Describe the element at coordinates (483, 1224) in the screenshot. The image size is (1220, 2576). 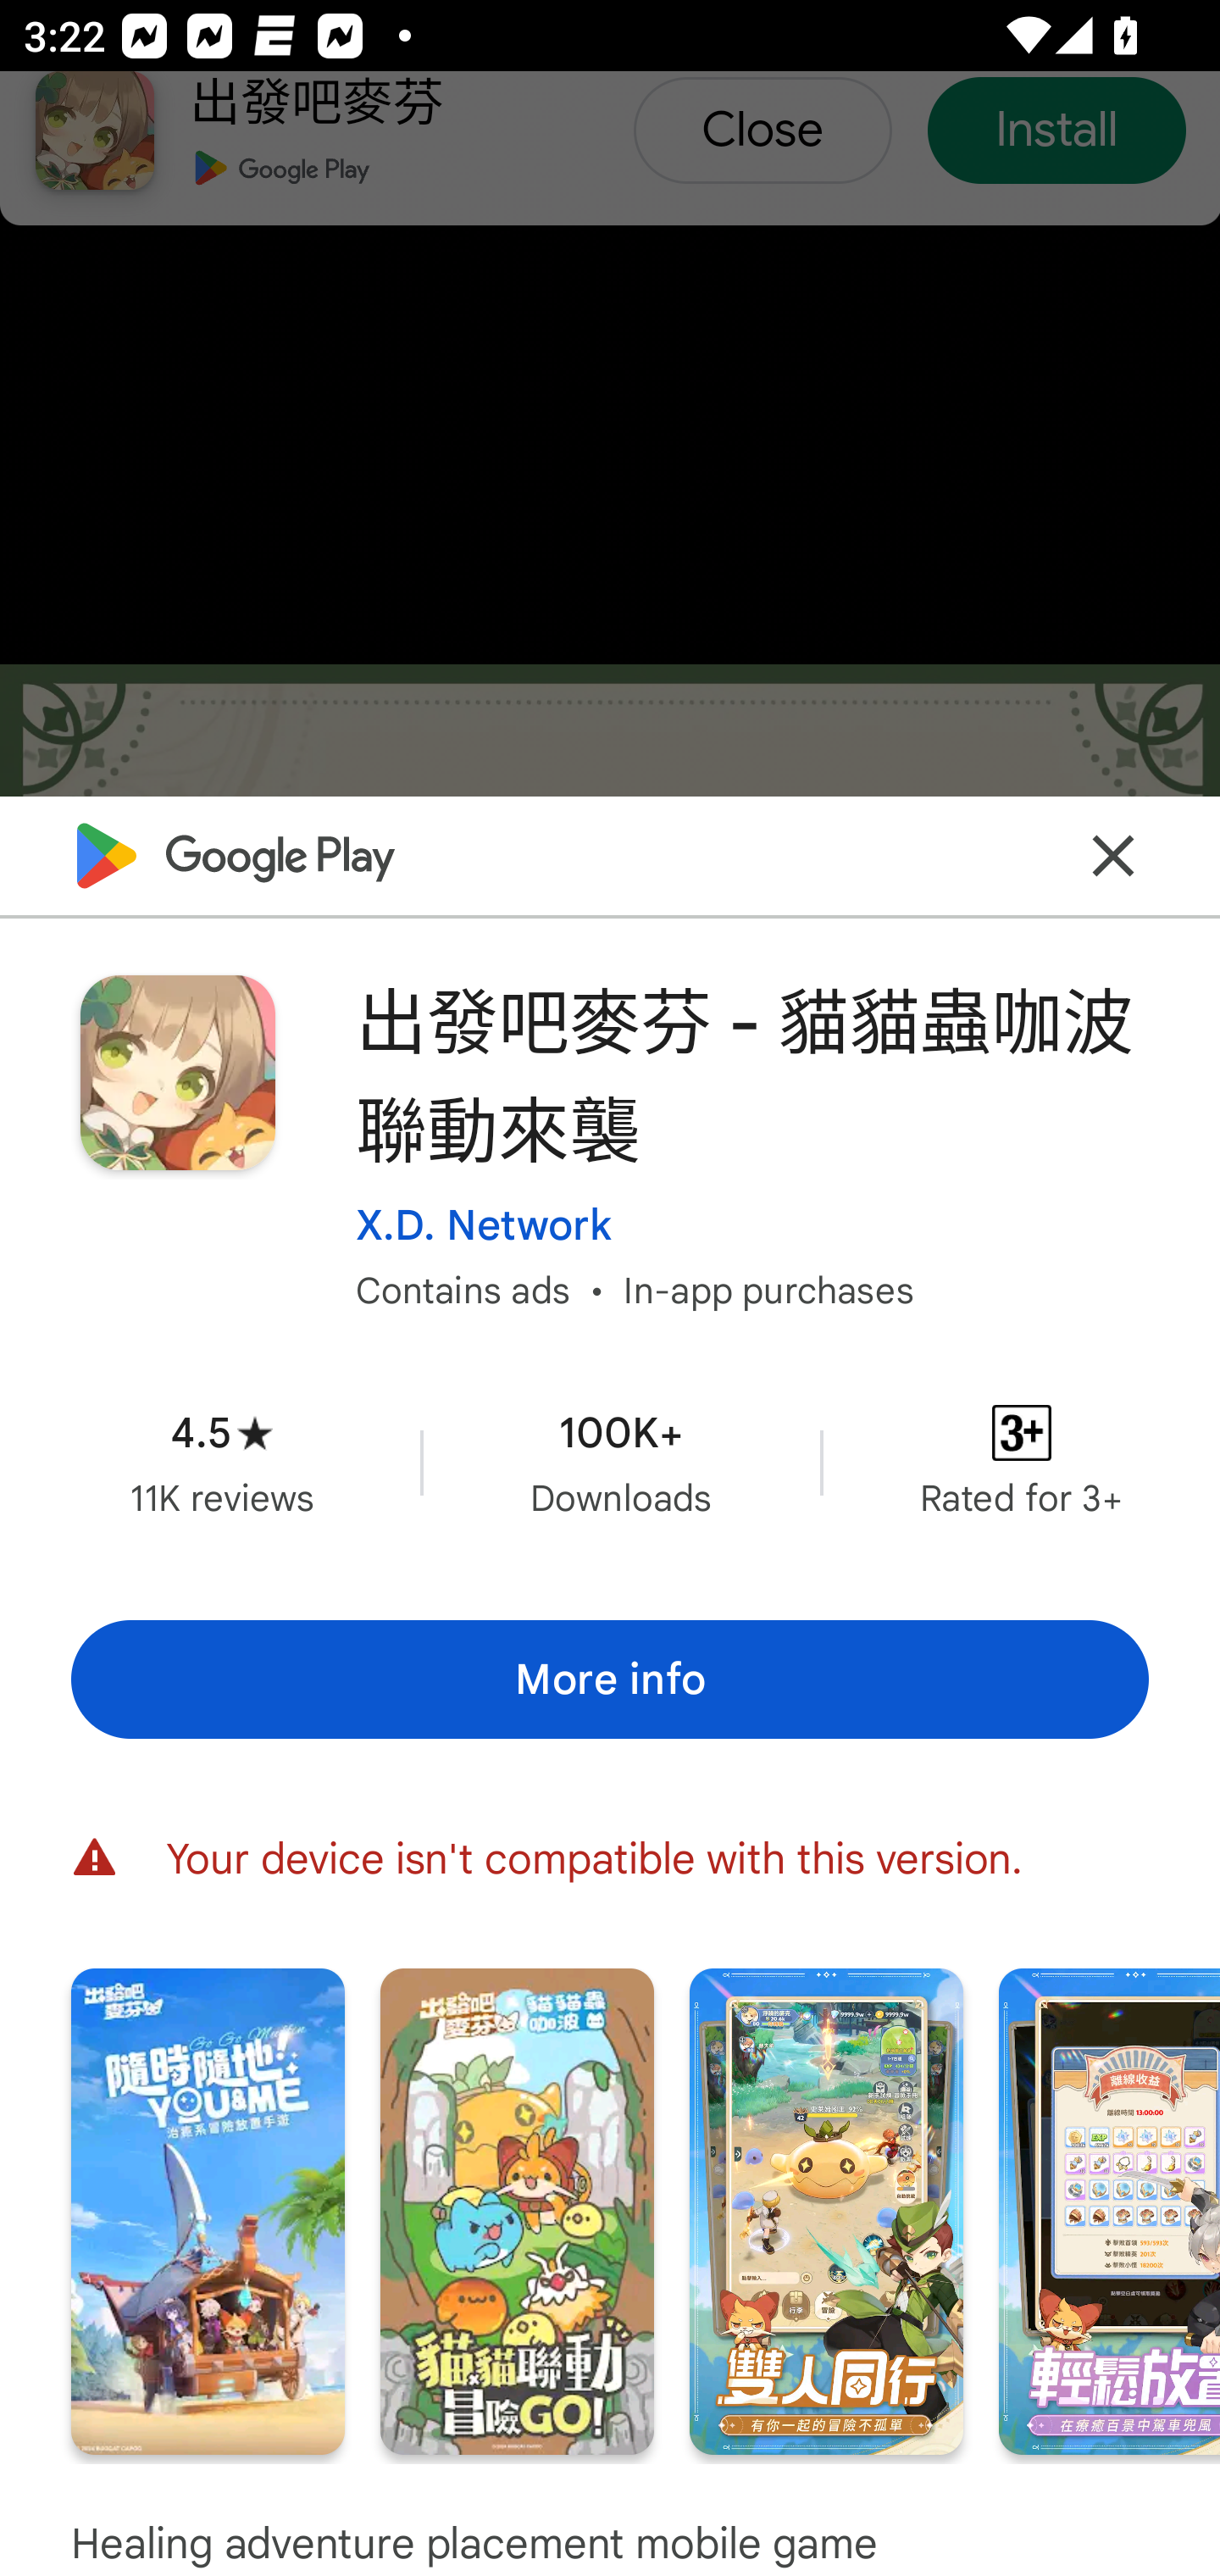
I see `X.D. Network` at that location.